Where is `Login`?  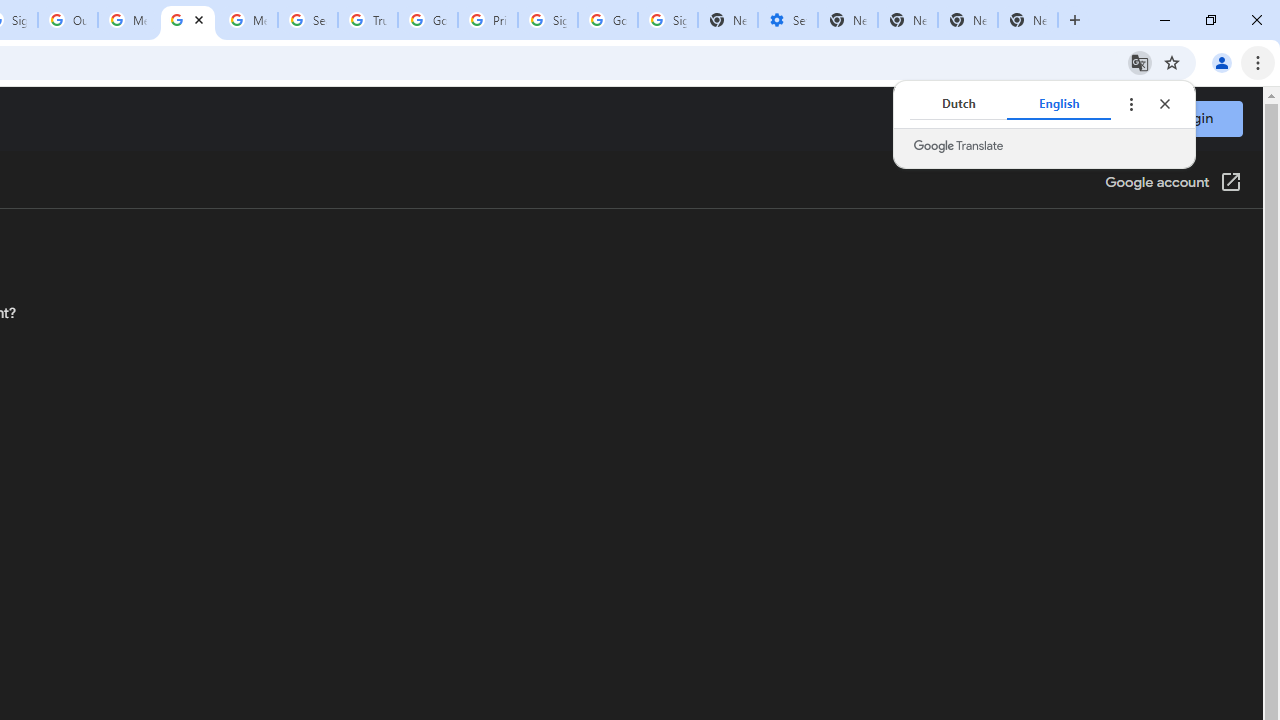 Login is located at coordinates (1194, 118).